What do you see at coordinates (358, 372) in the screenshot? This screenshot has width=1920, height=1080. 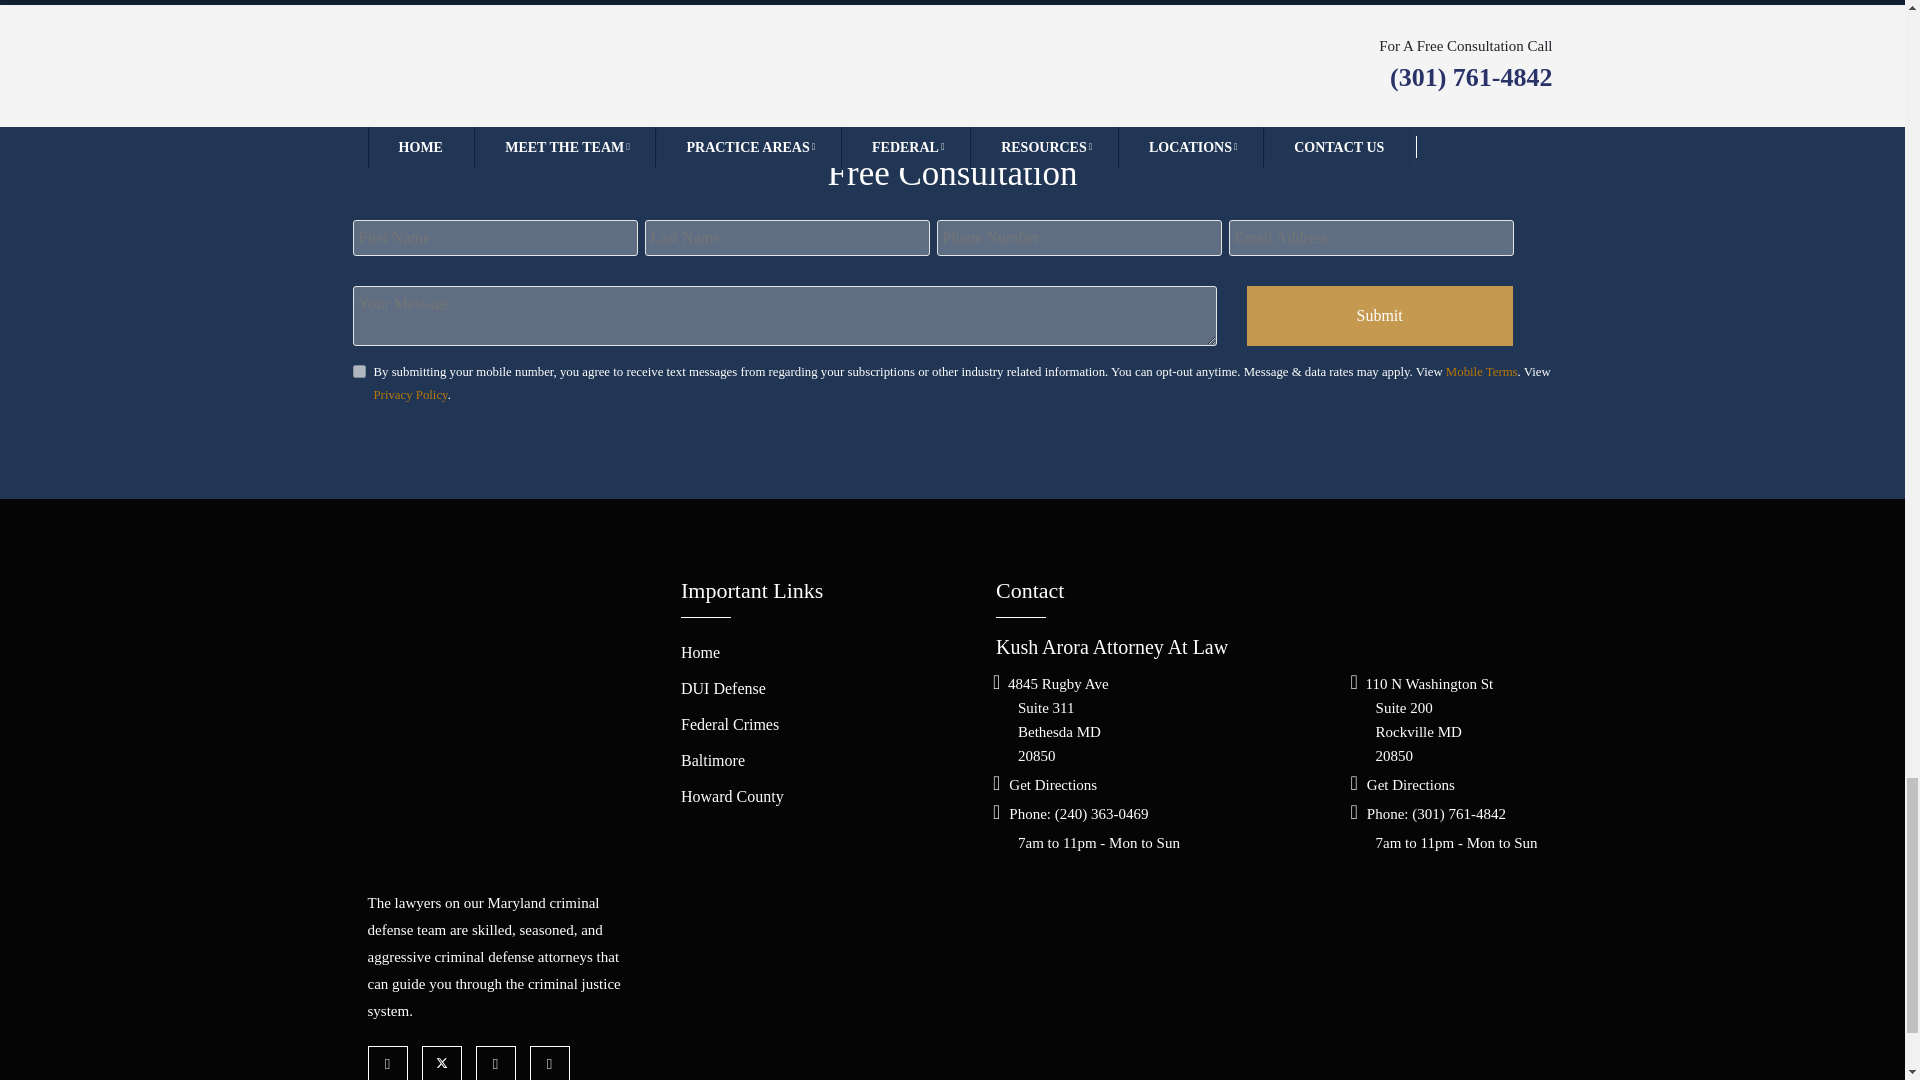 I see `Yes` at bounding box center [358, 372].